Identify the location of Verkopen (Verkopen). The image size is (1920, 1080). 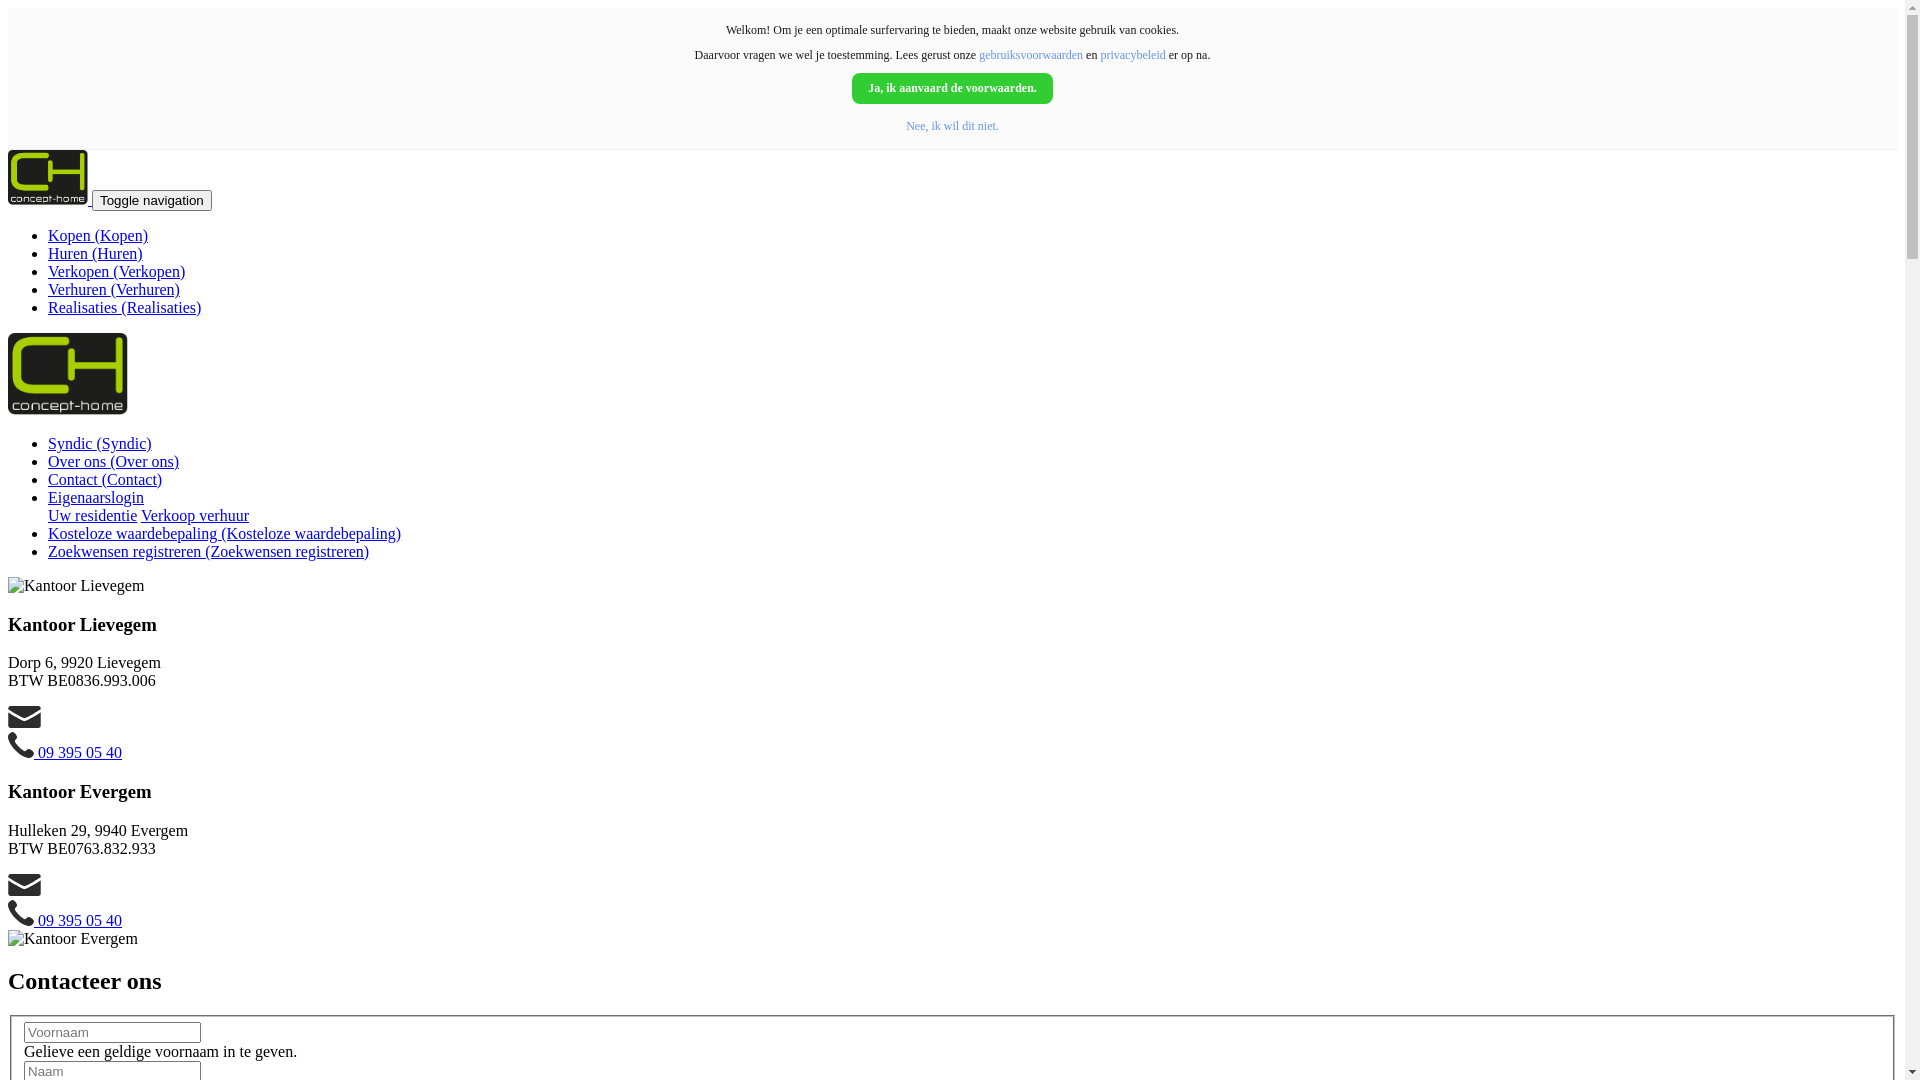
(116, 272).